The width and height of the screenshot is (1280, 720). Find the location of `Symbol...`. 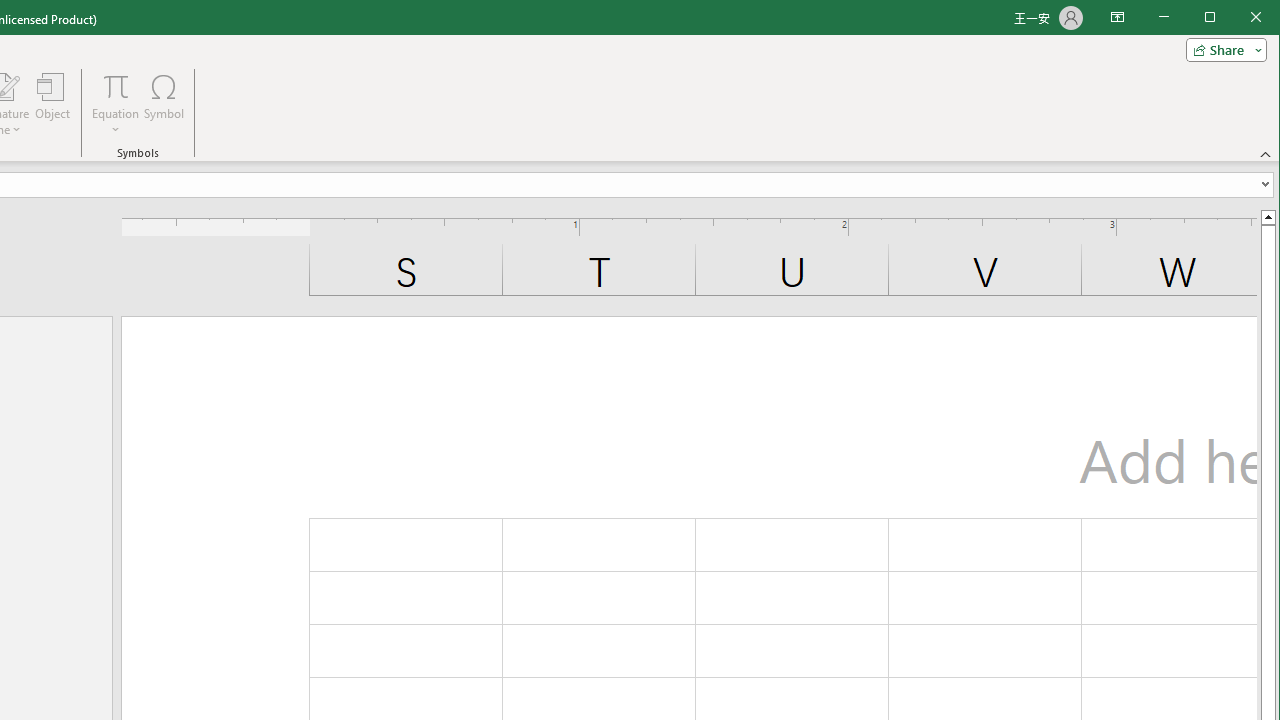

Symbol... is located at coordinates (164, 104).